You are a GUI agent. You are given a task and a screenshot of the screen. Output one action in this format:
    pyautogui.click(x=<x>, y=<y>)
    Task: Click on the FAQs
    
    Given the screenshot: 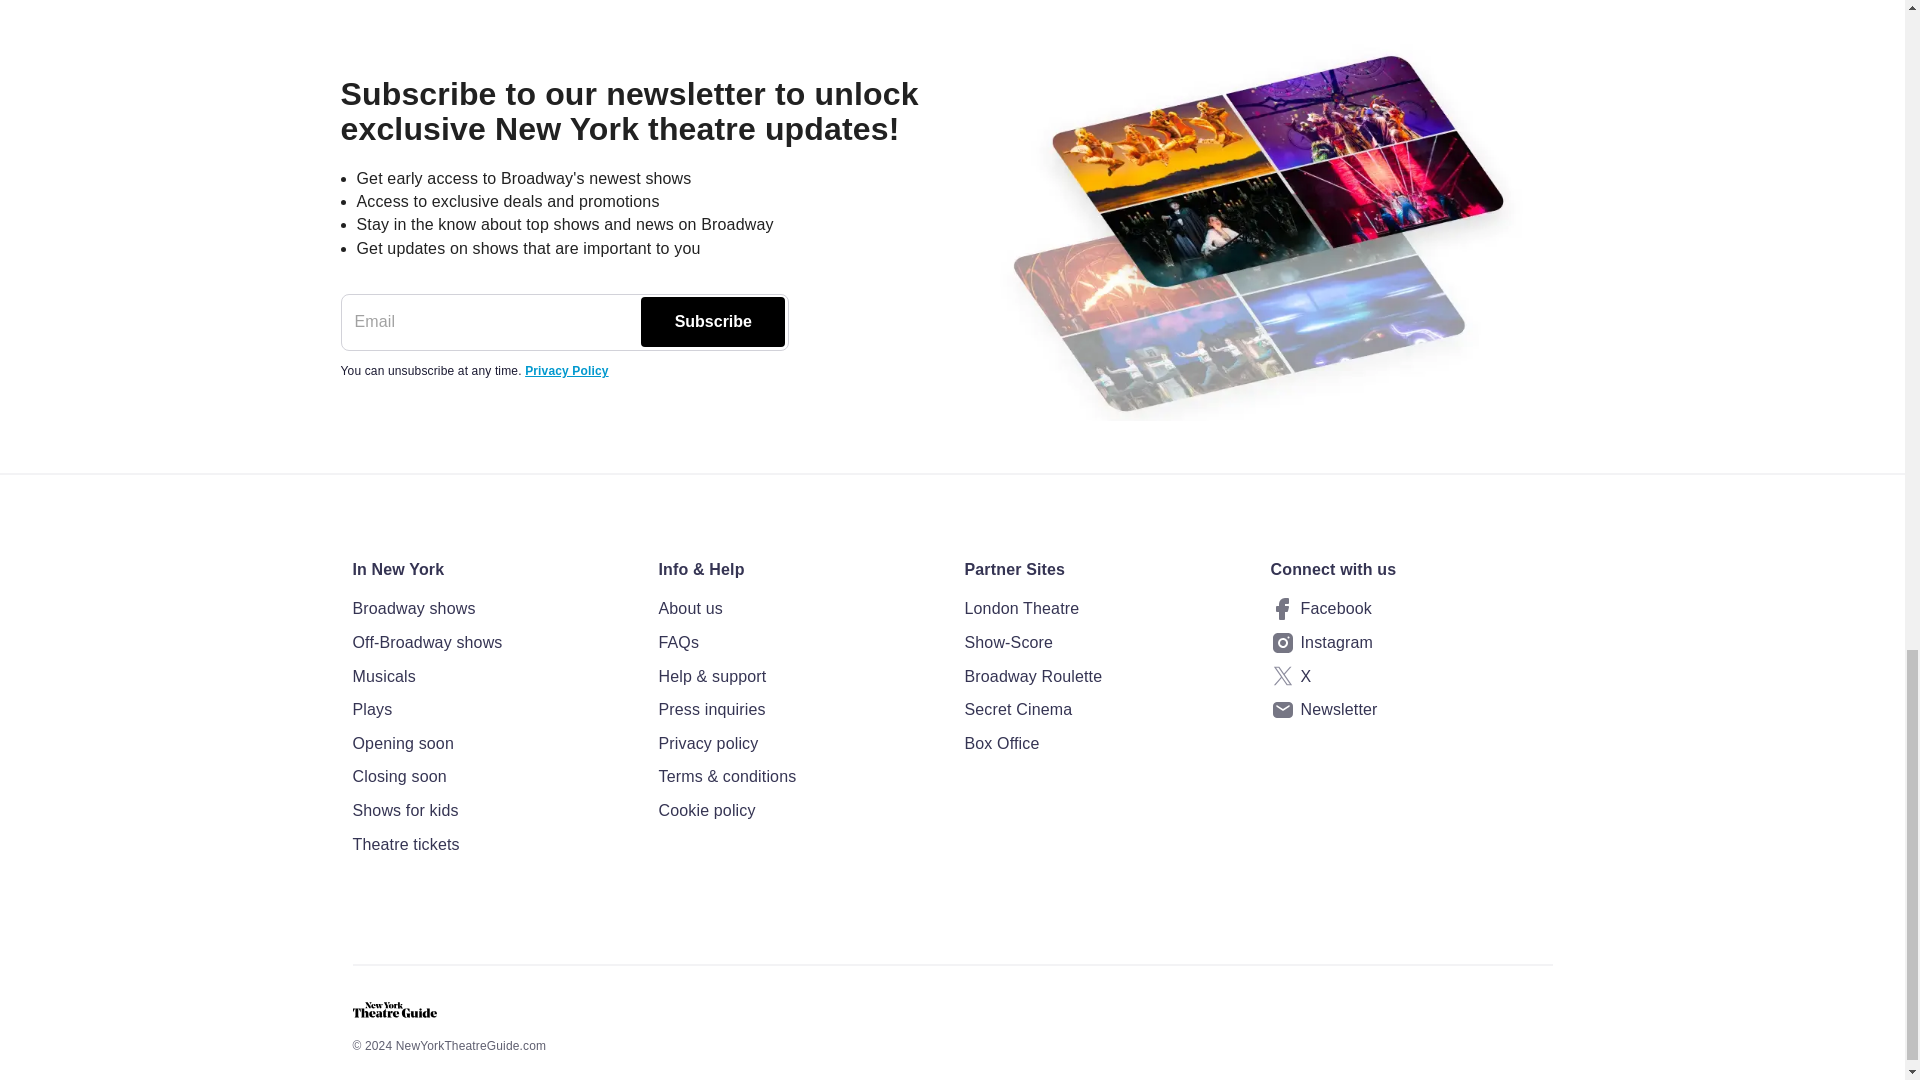 What is the action you would take?
    pyautogui.click(x=799, y=642)
    